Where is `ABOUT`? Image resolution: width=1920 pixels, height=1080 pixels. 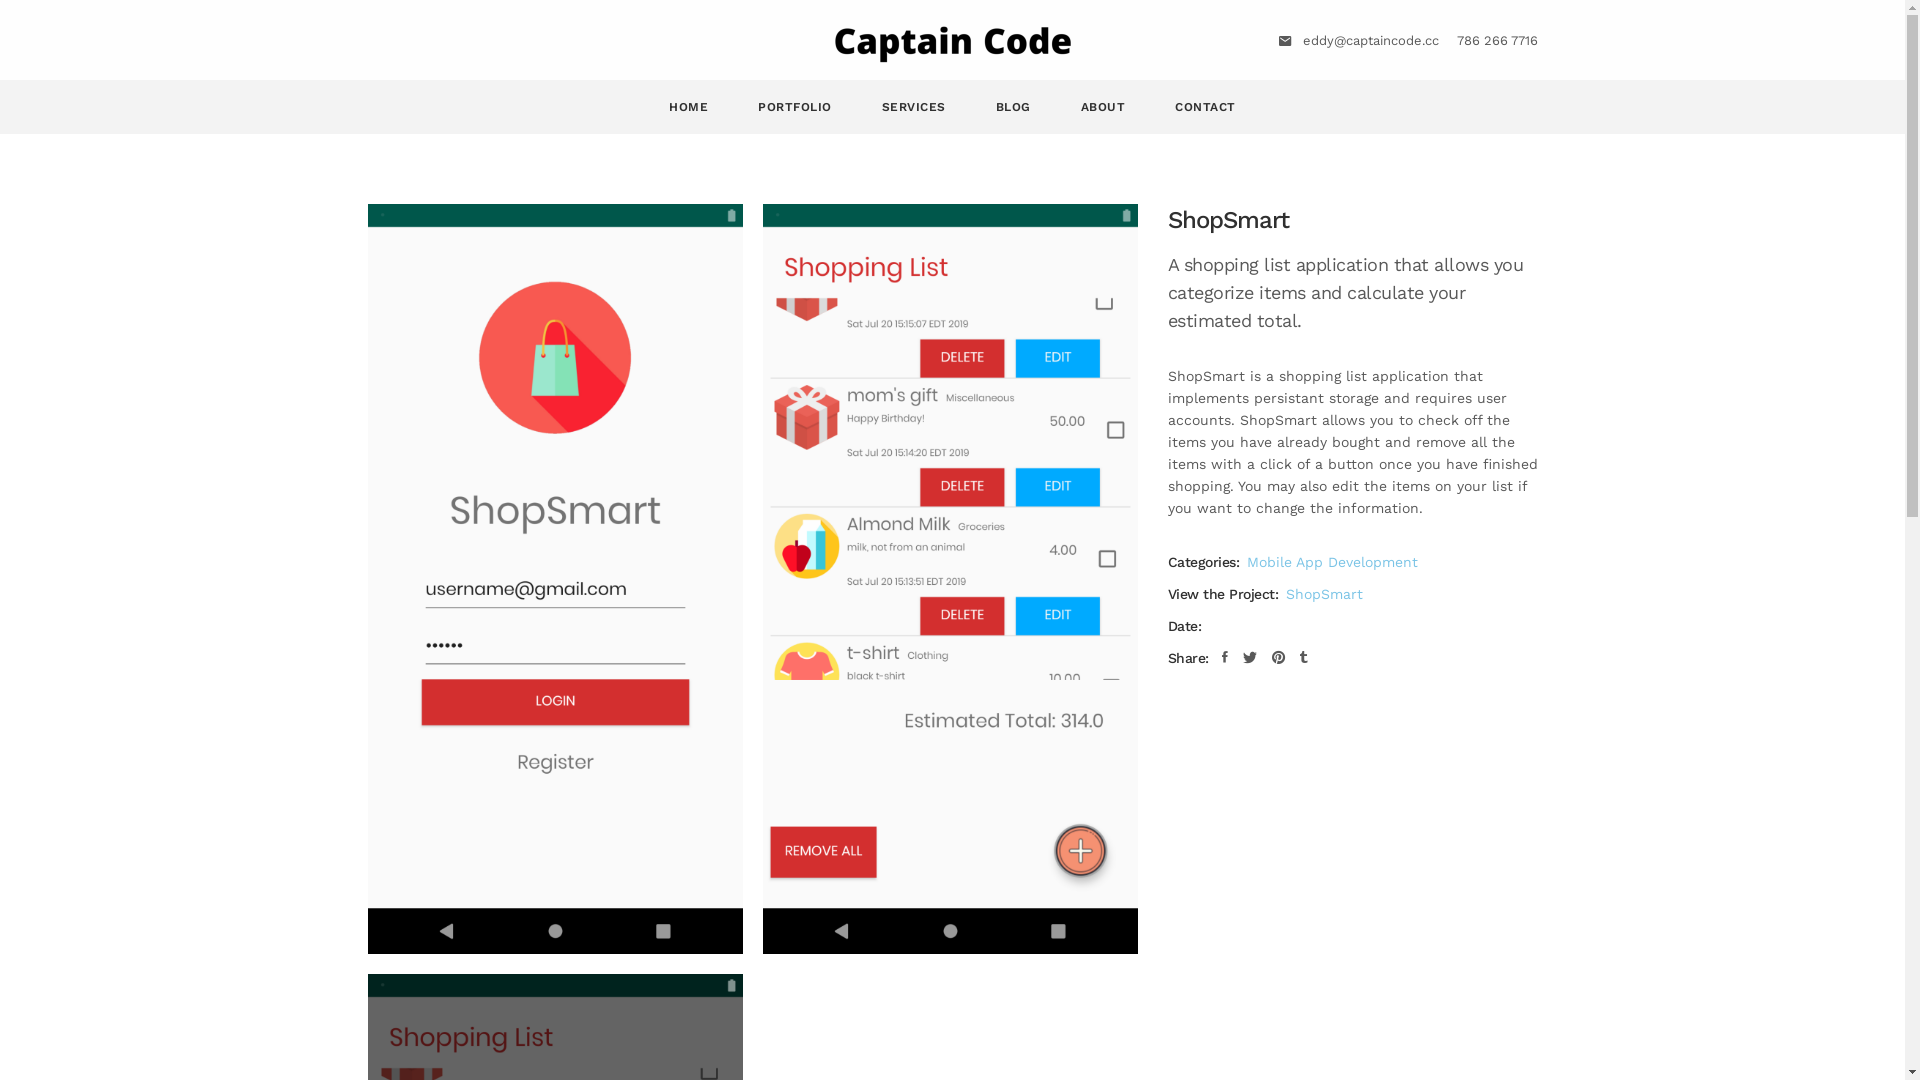 ABOUT is located at coordinates (1104, 107).